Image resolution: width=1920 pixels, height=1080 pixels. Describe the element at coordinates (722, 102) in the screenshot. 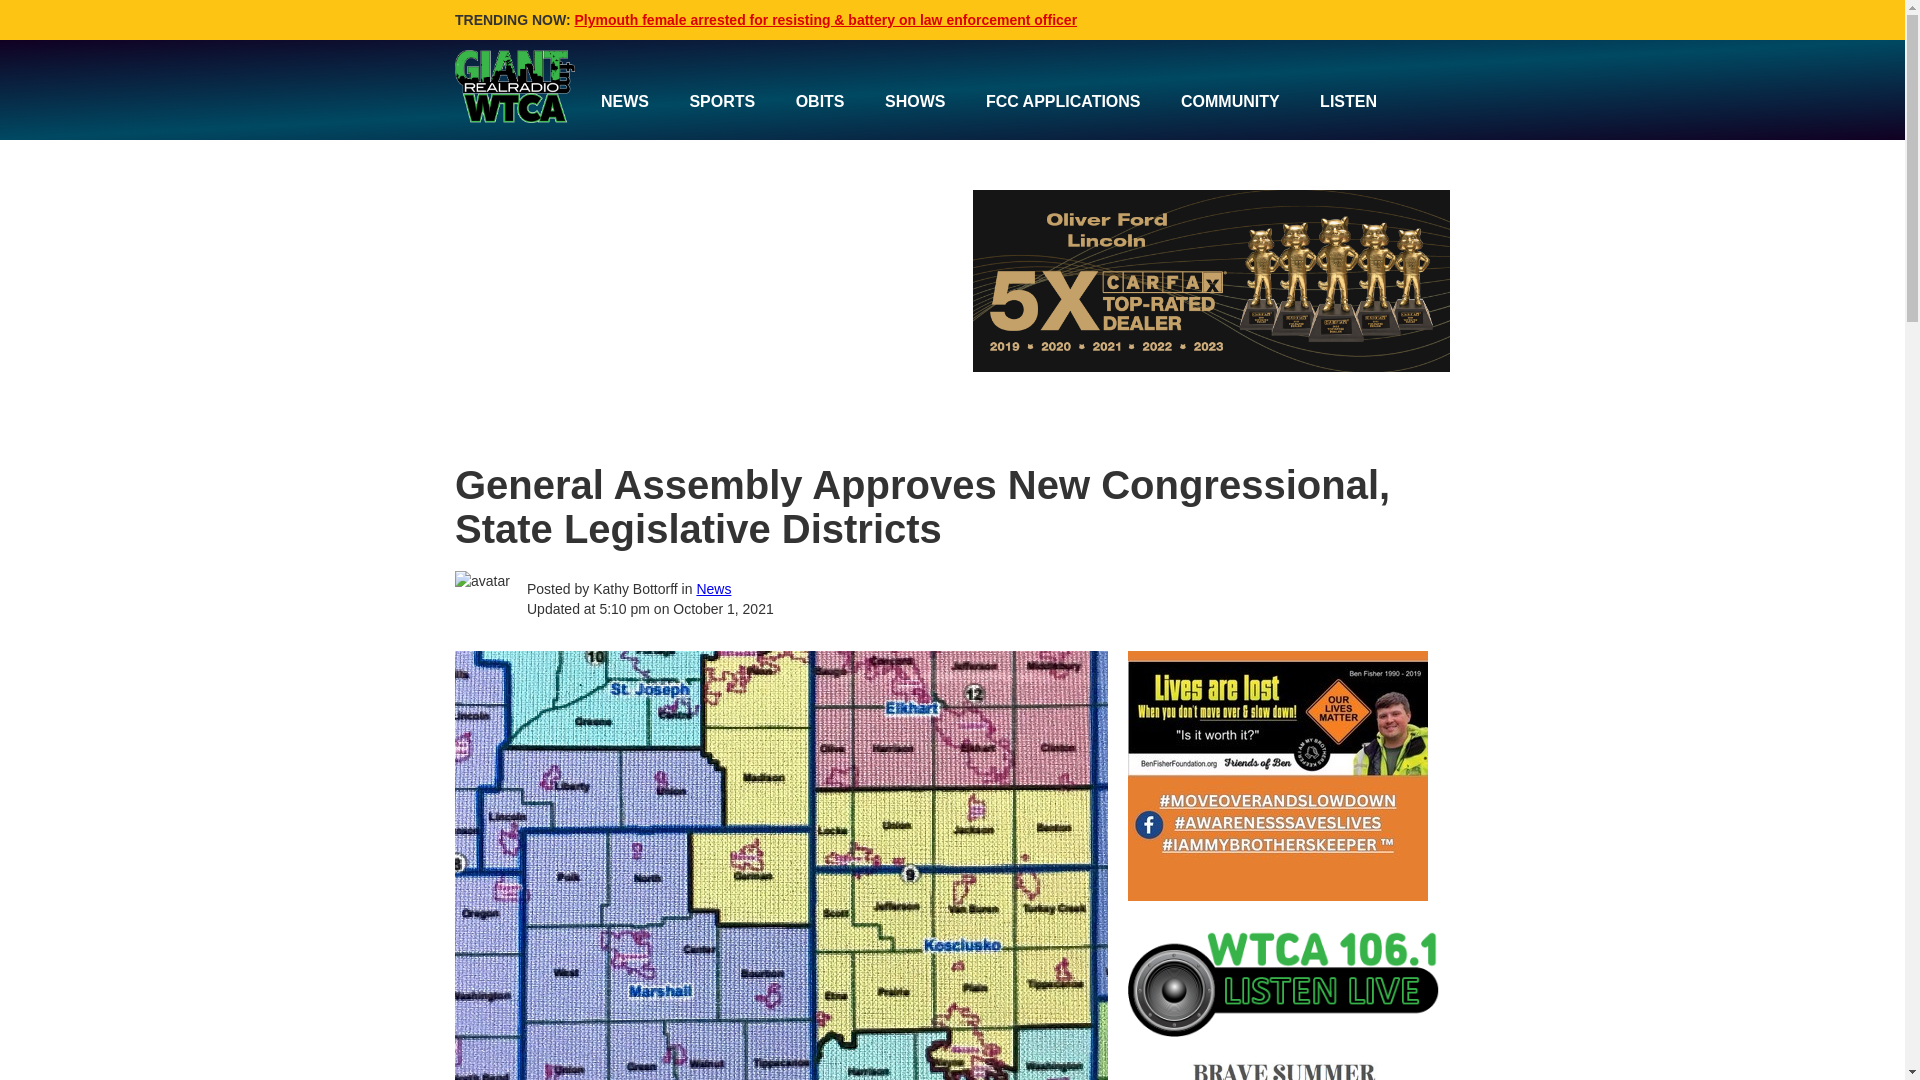

I see `SPORTS` at that location.